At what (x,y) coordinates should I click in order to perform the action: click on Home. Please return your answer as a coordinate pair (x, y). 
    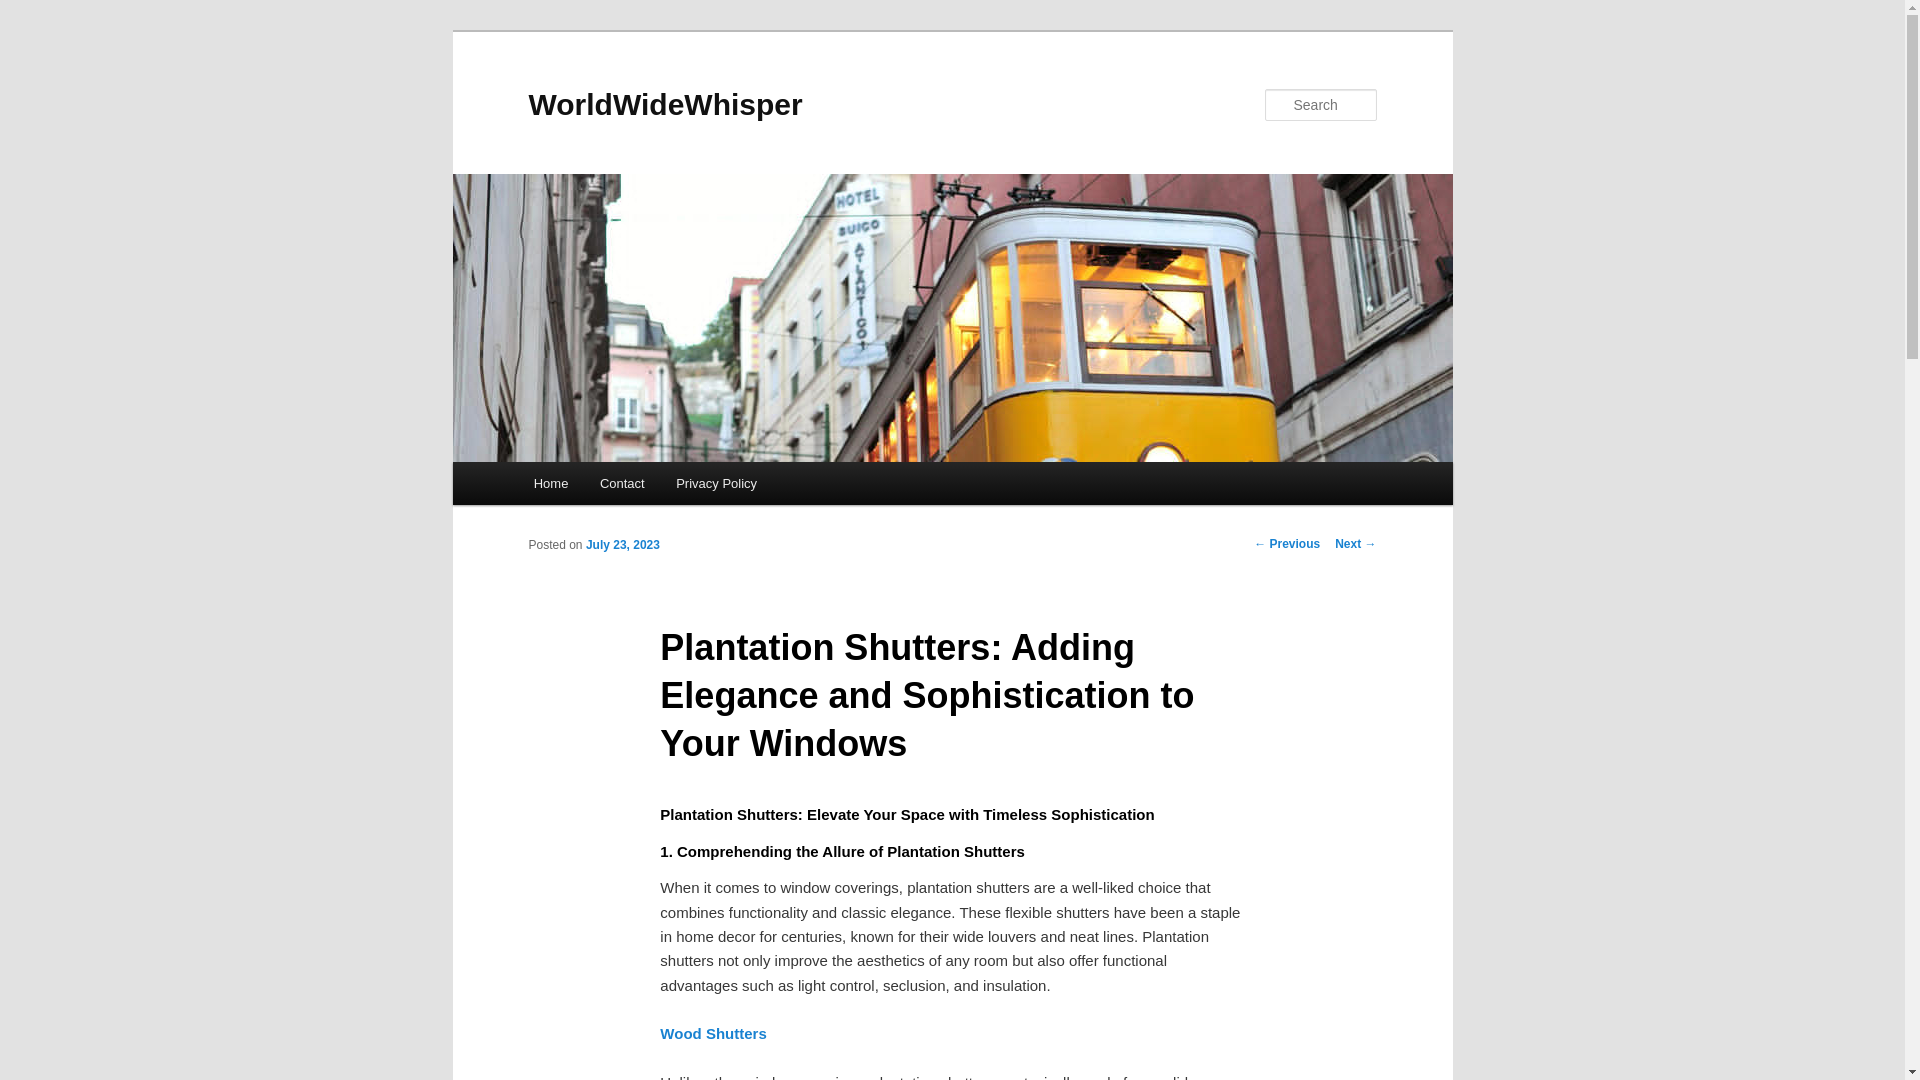
    Looking at the image, I should click on (550, 484).